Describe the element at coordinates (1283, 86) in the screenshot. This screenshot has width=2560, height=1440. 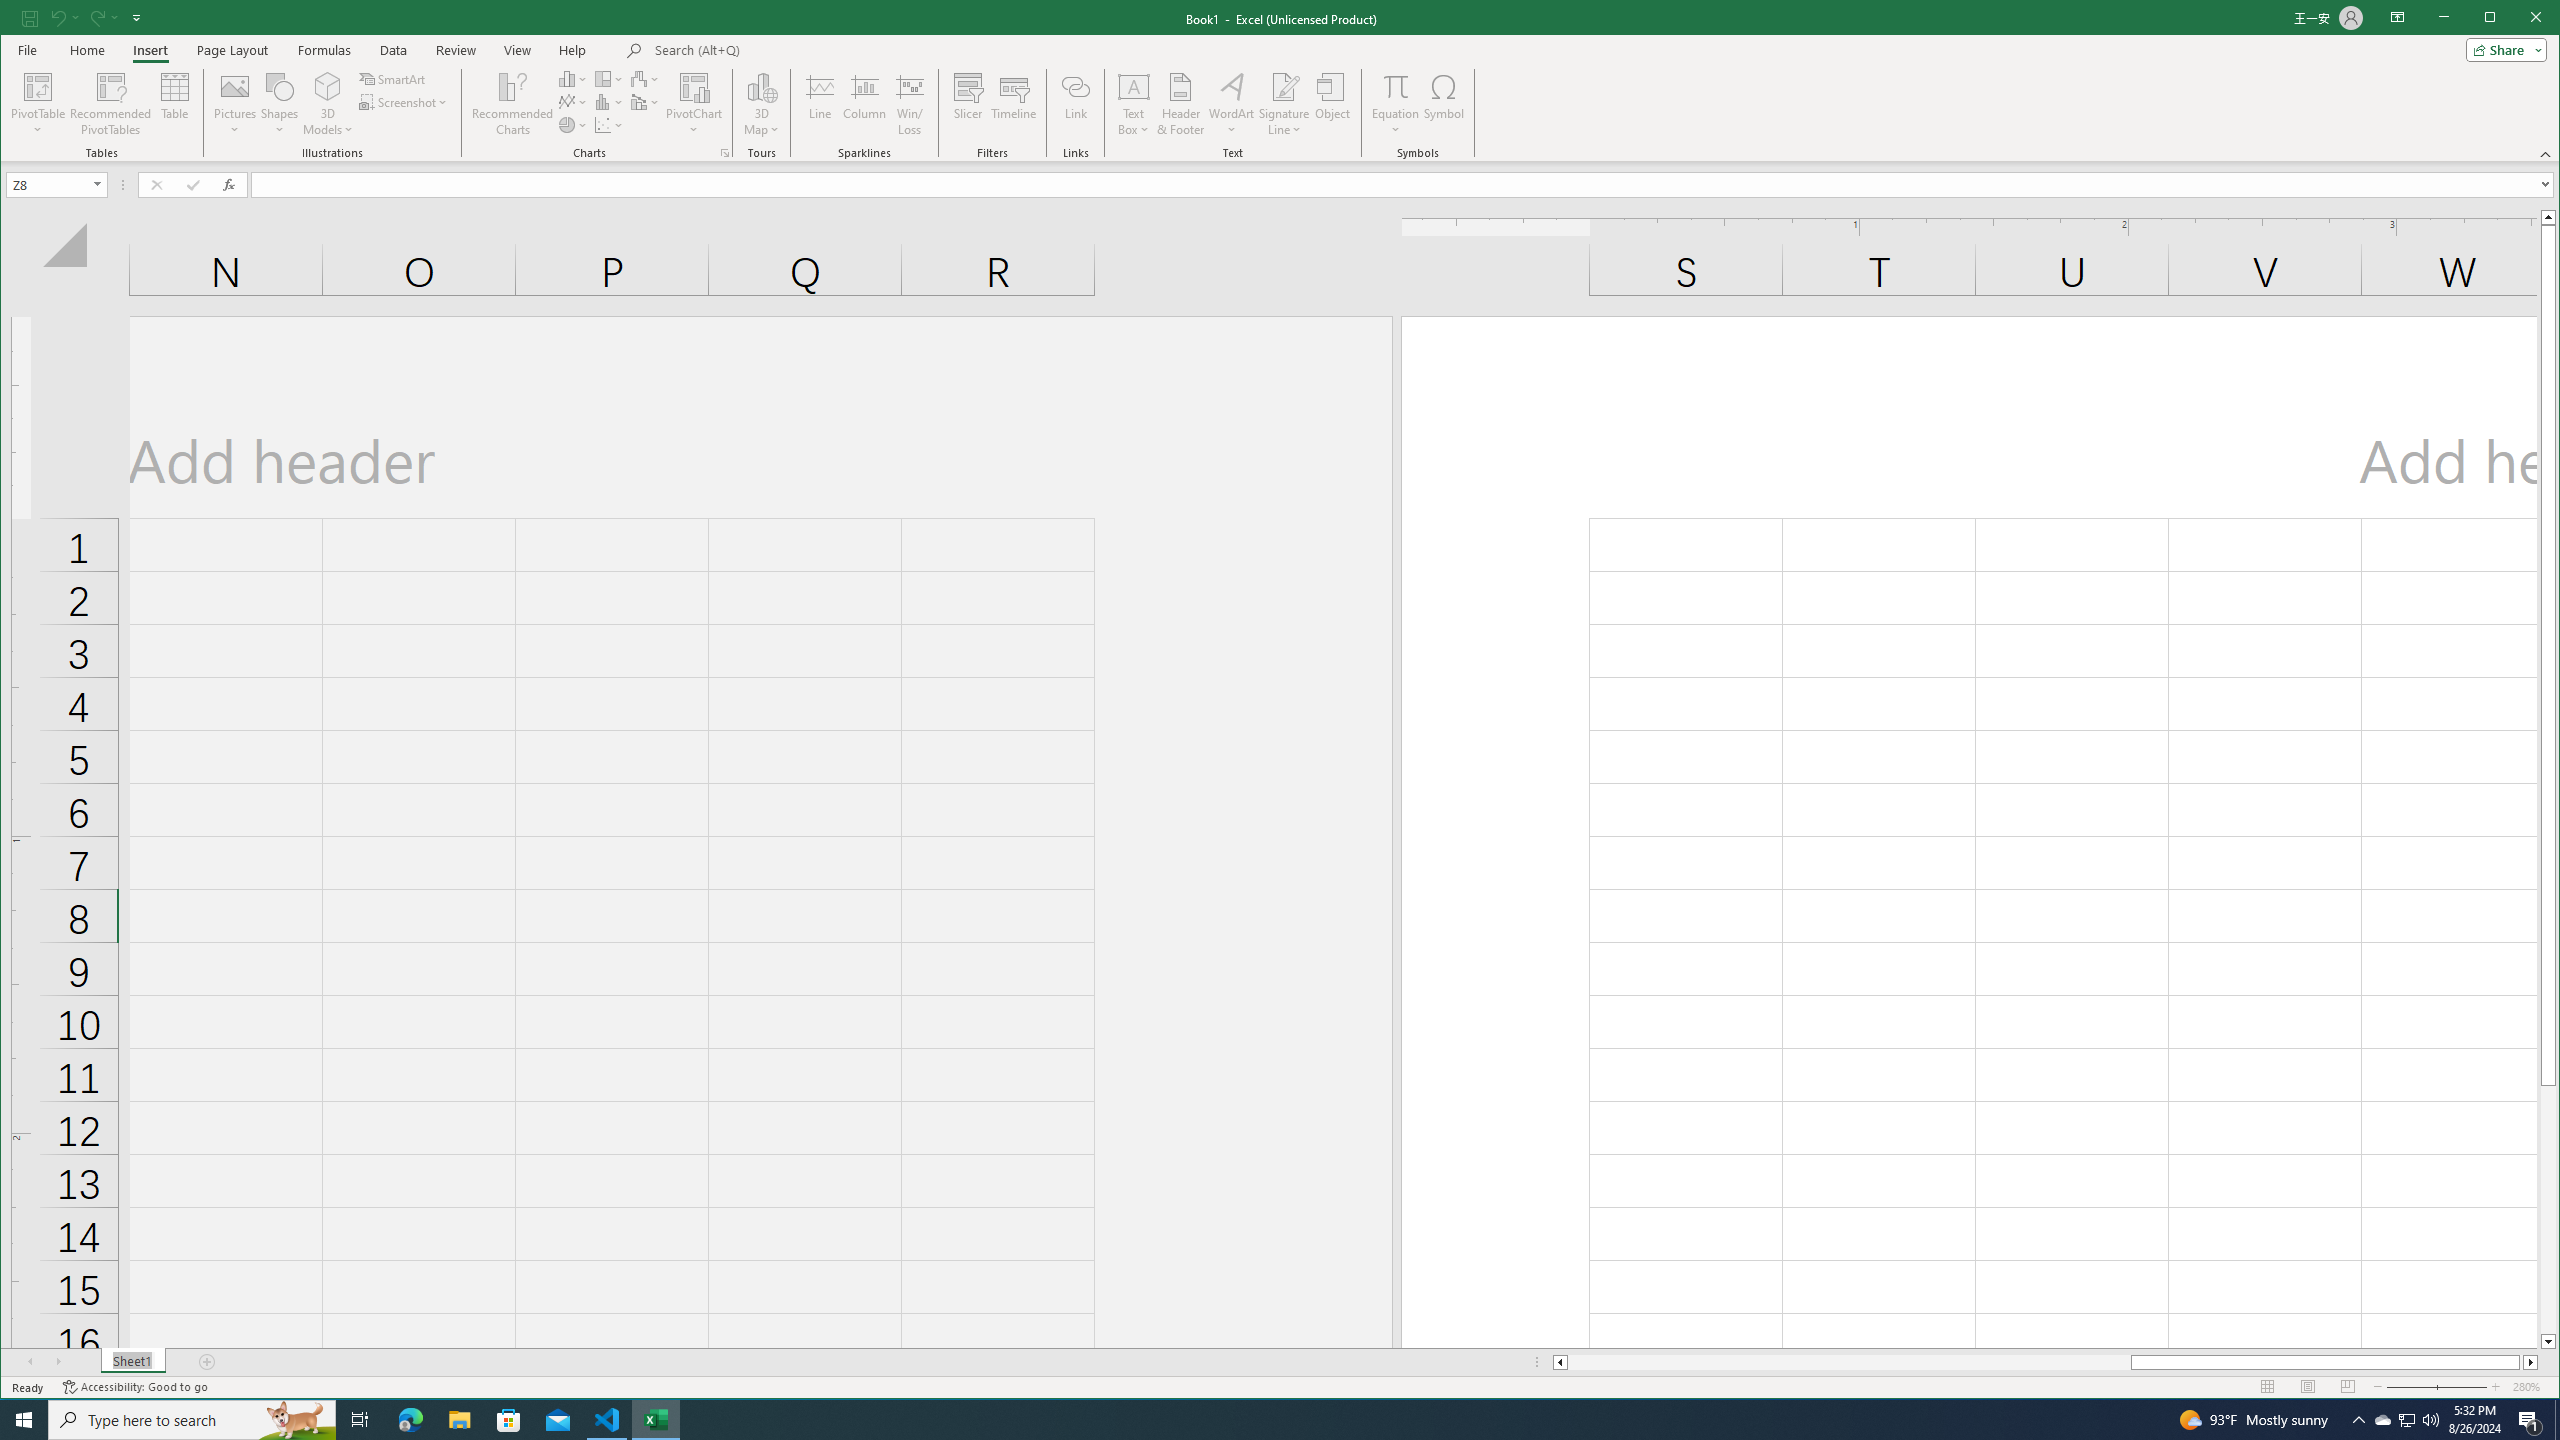
I see `Signature Line` at that location.